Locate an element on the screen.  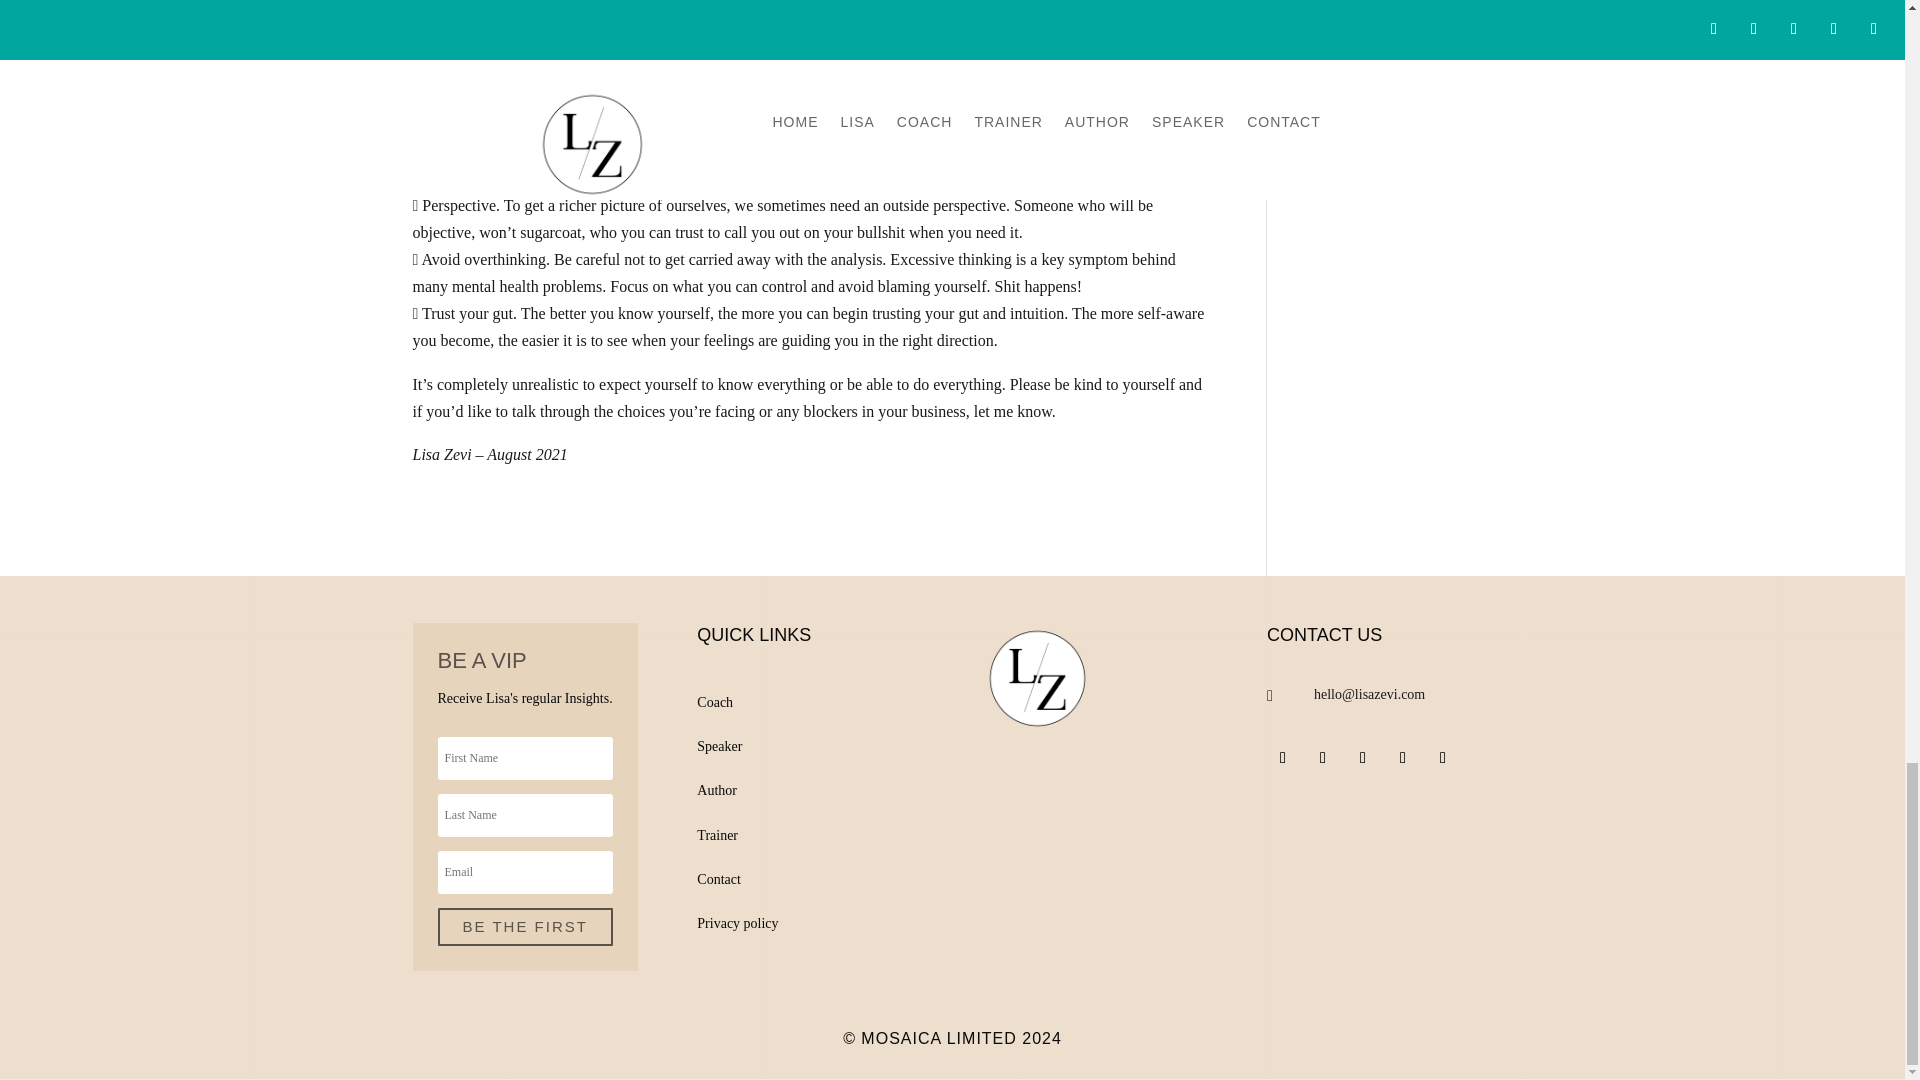
Follow on Facebook is located at coordinates (1283, 758).